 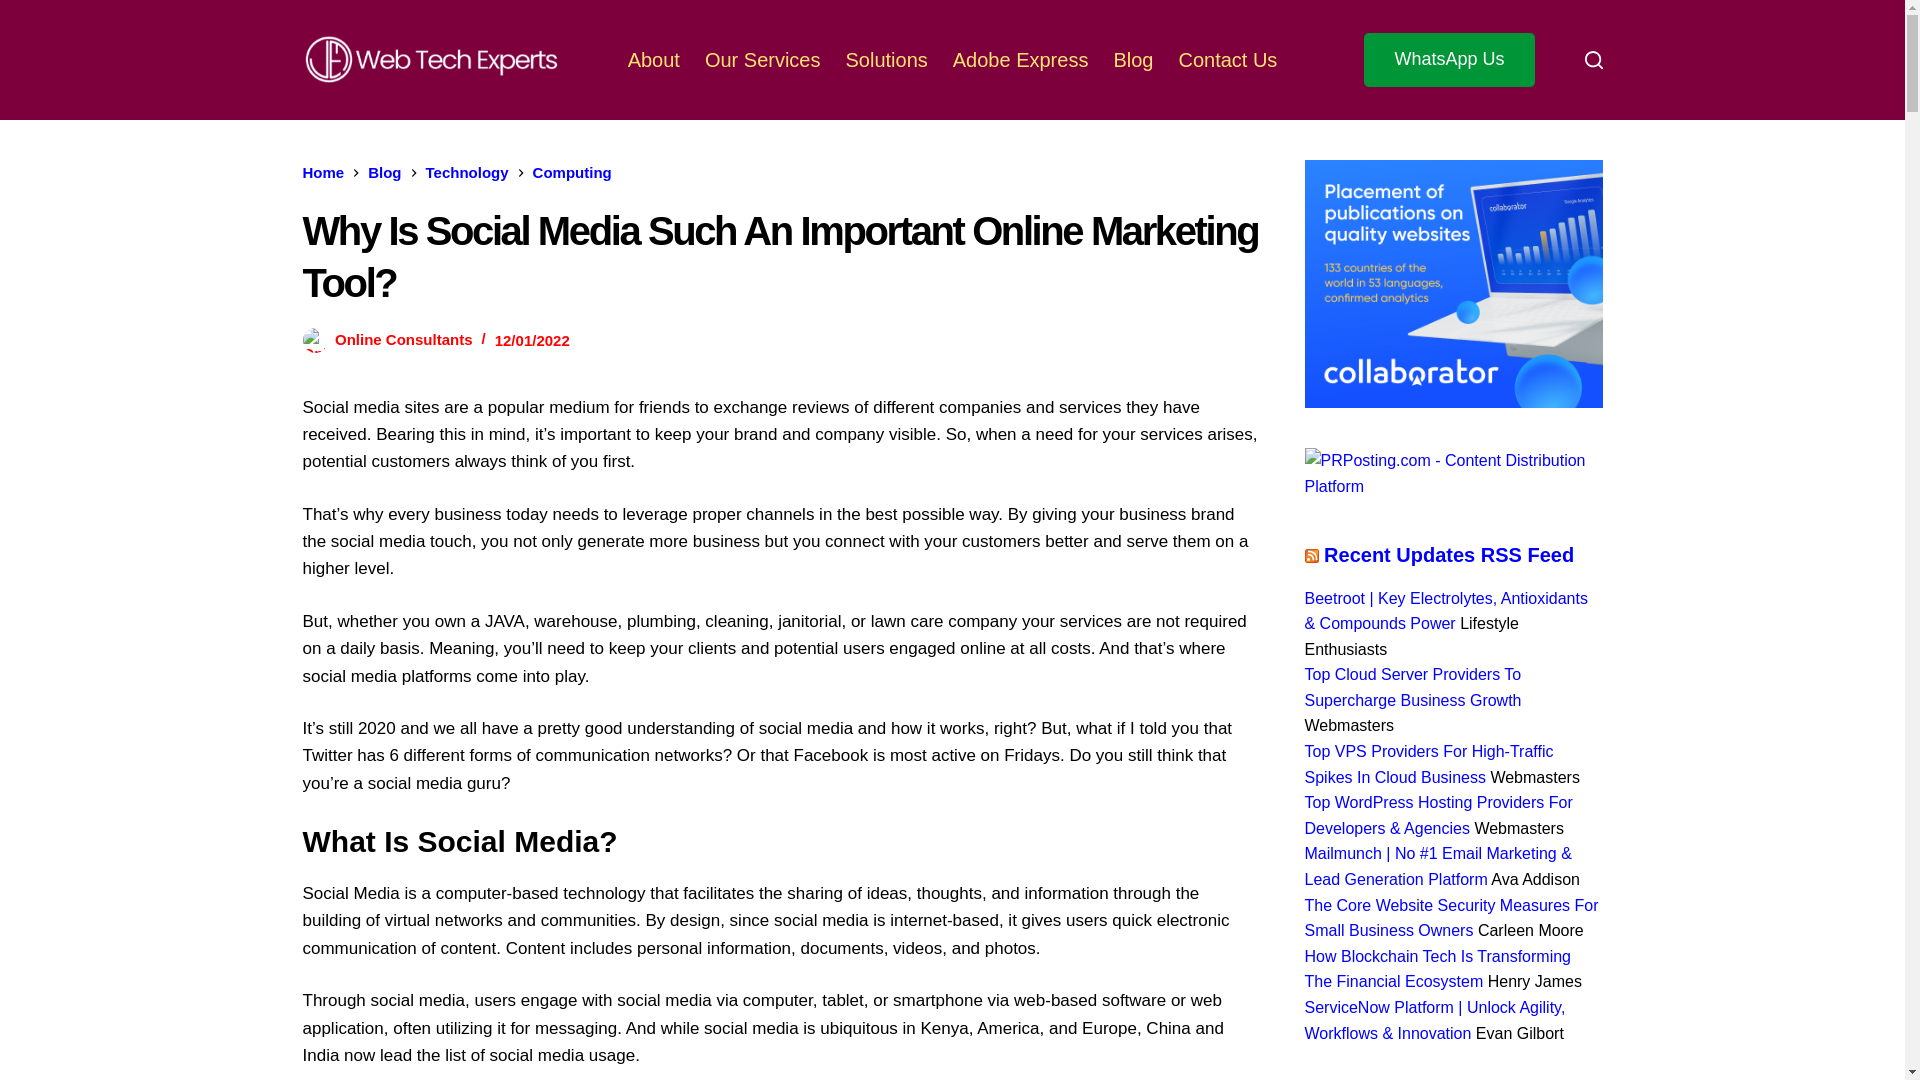 I want to click on Online Consultants, so click(x=403, y=340).